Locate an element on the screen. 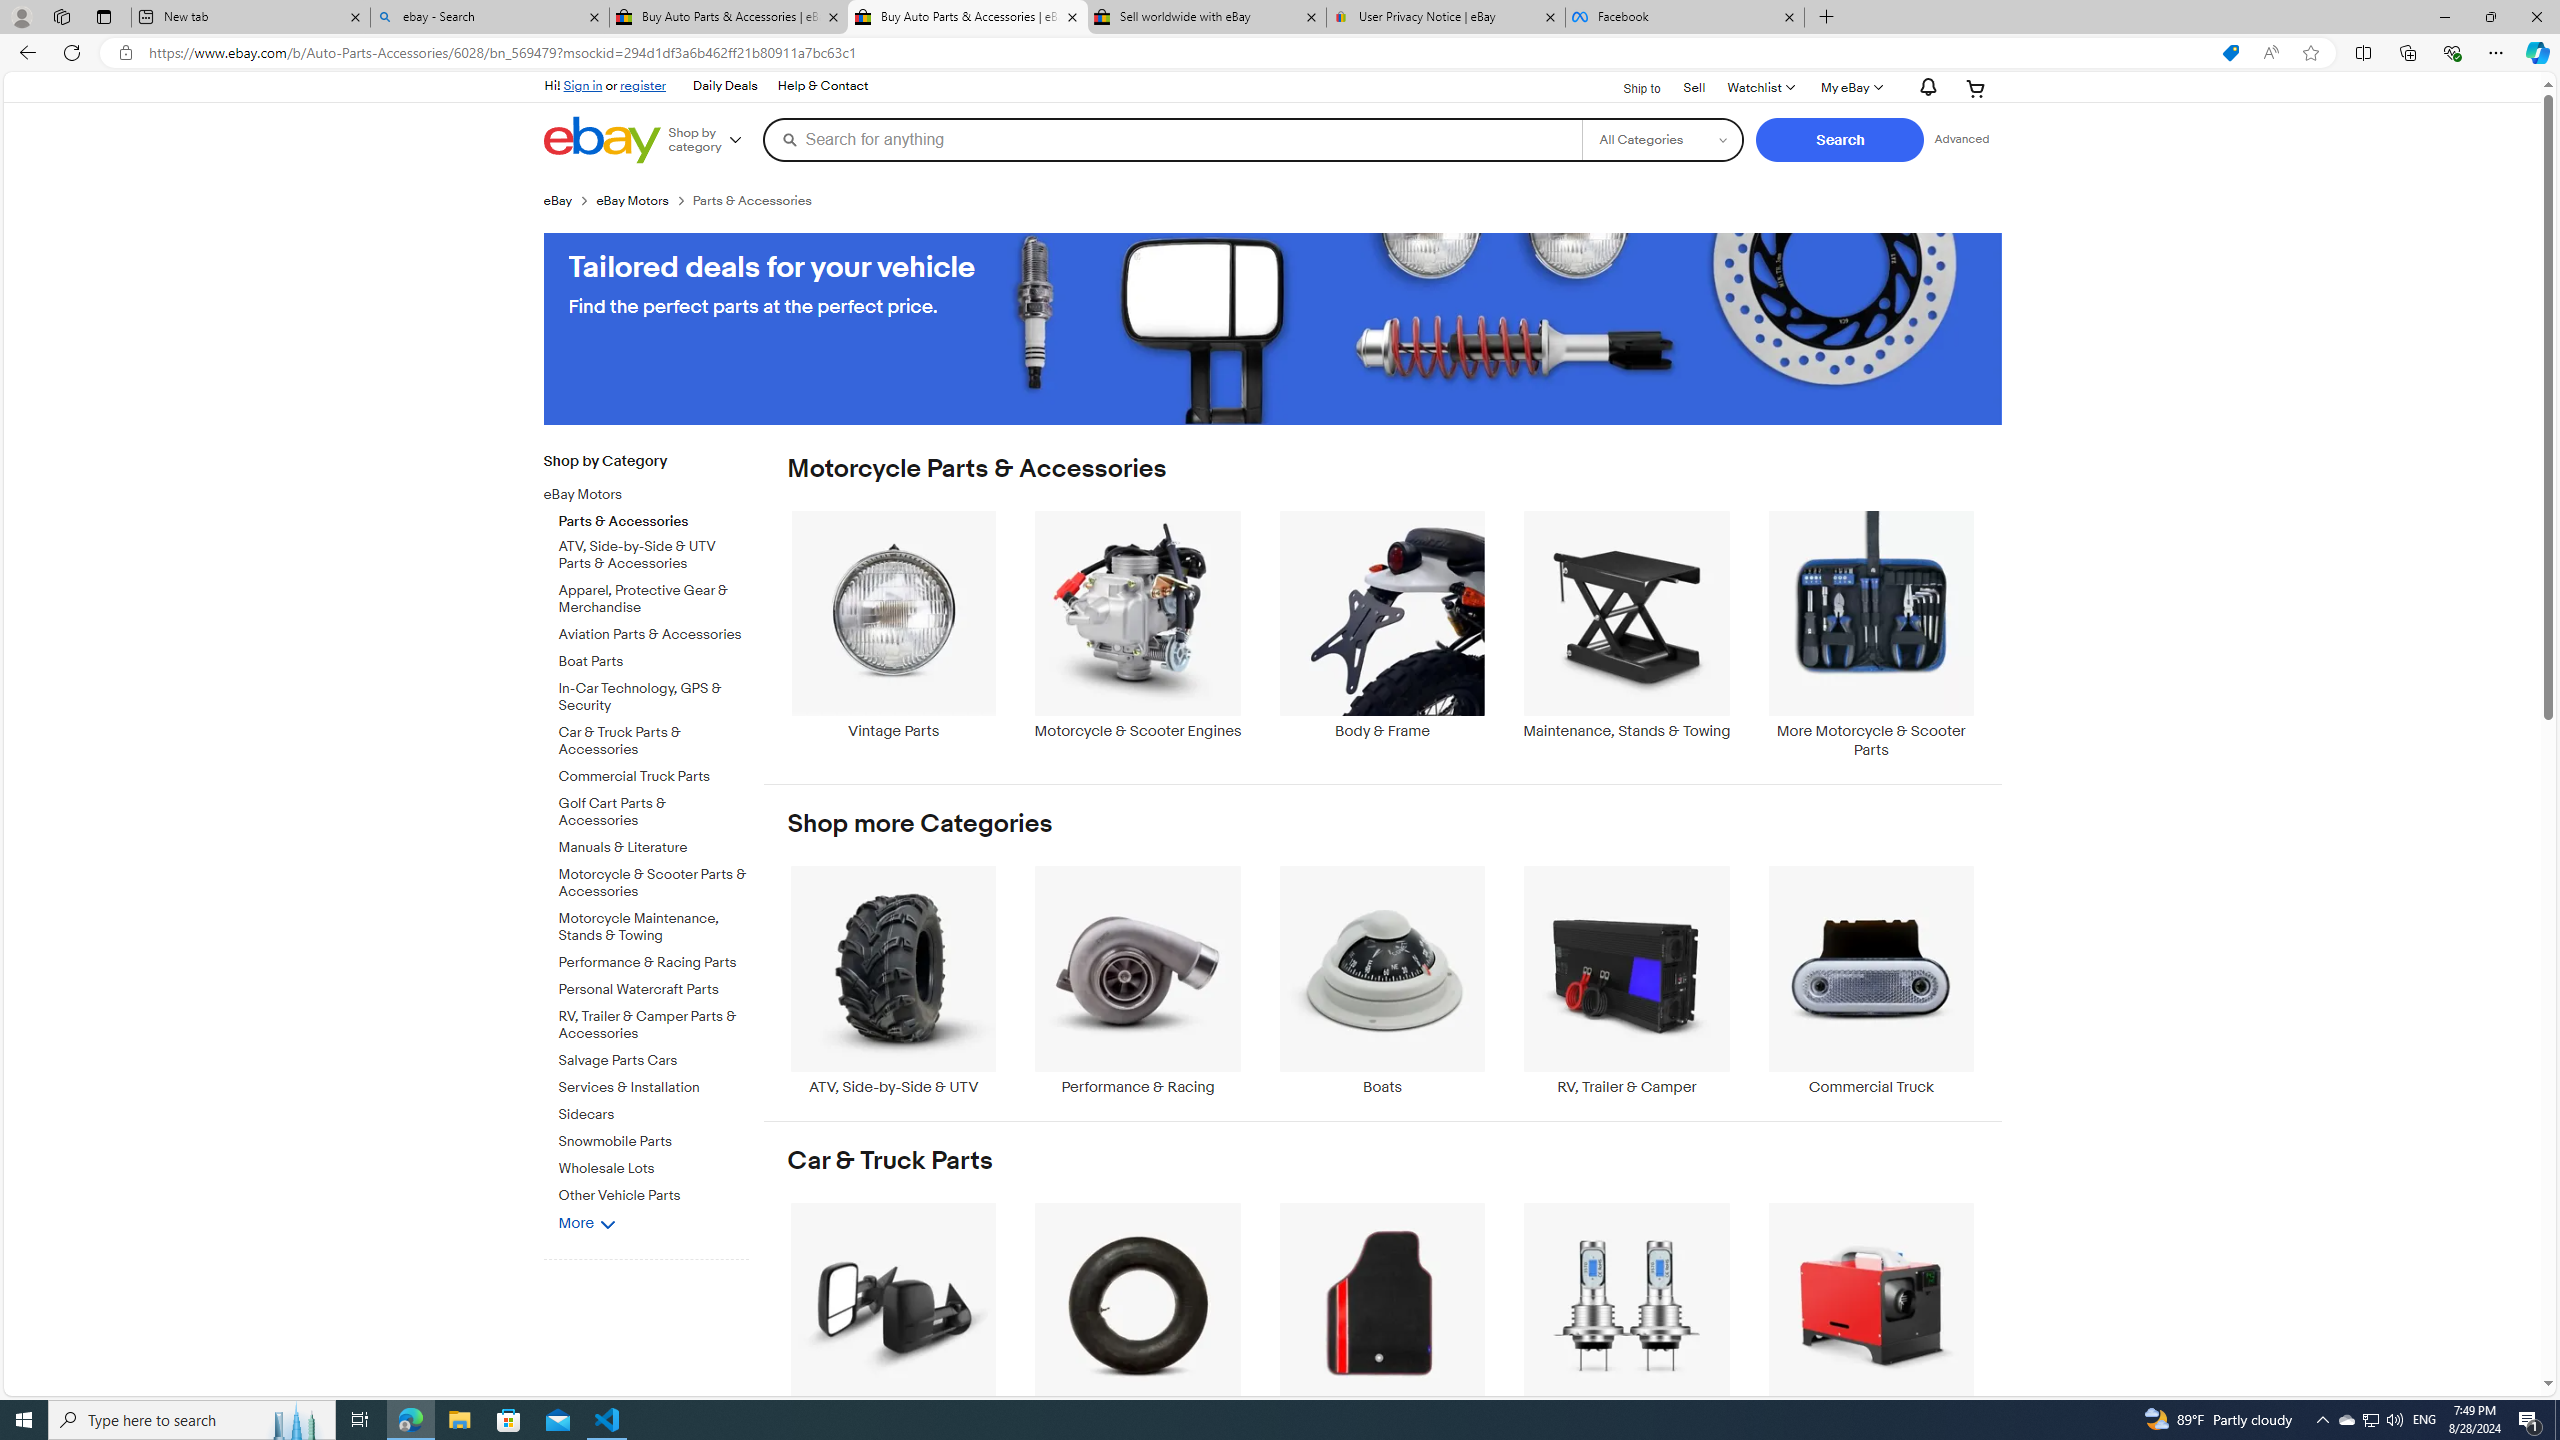  Ship to is located at coordinates (1629, 86).